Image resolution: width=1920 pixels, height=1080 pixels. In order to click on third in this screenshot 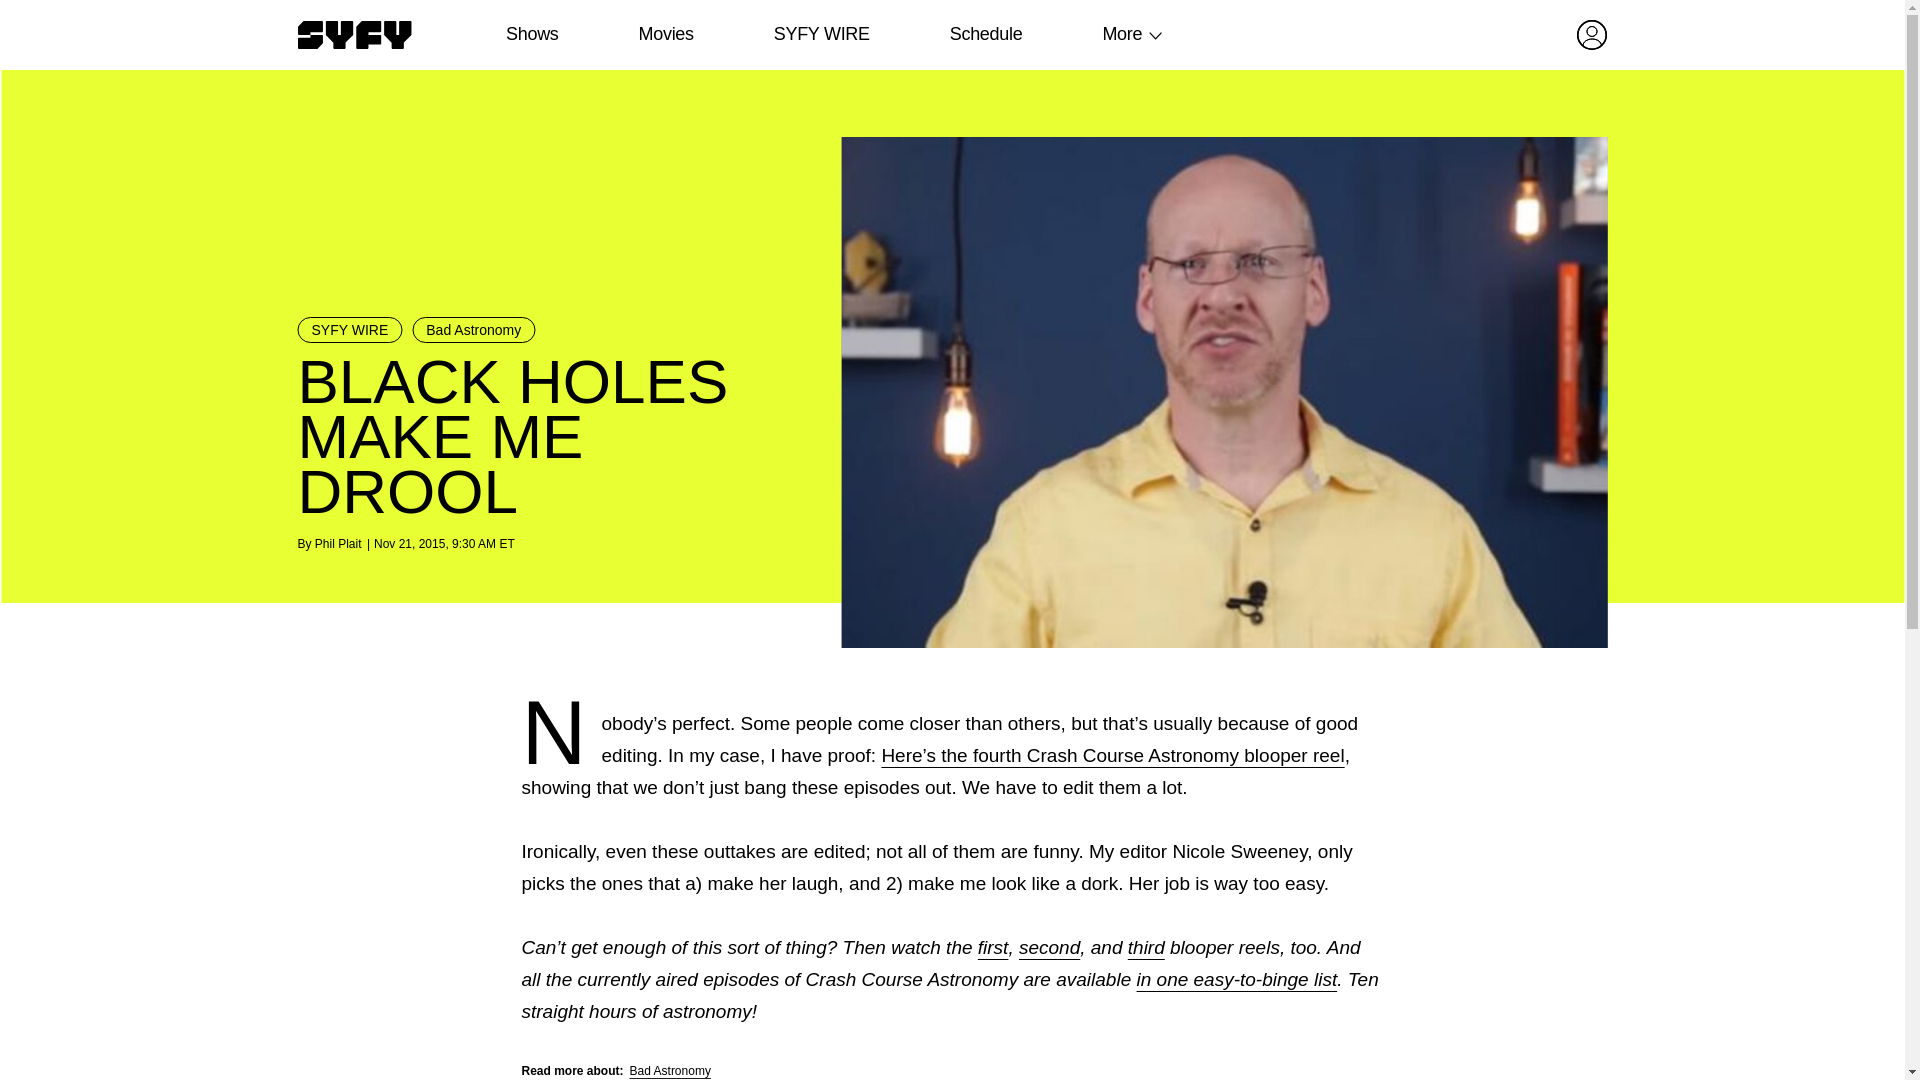, I will do `click(1146, 947)`.